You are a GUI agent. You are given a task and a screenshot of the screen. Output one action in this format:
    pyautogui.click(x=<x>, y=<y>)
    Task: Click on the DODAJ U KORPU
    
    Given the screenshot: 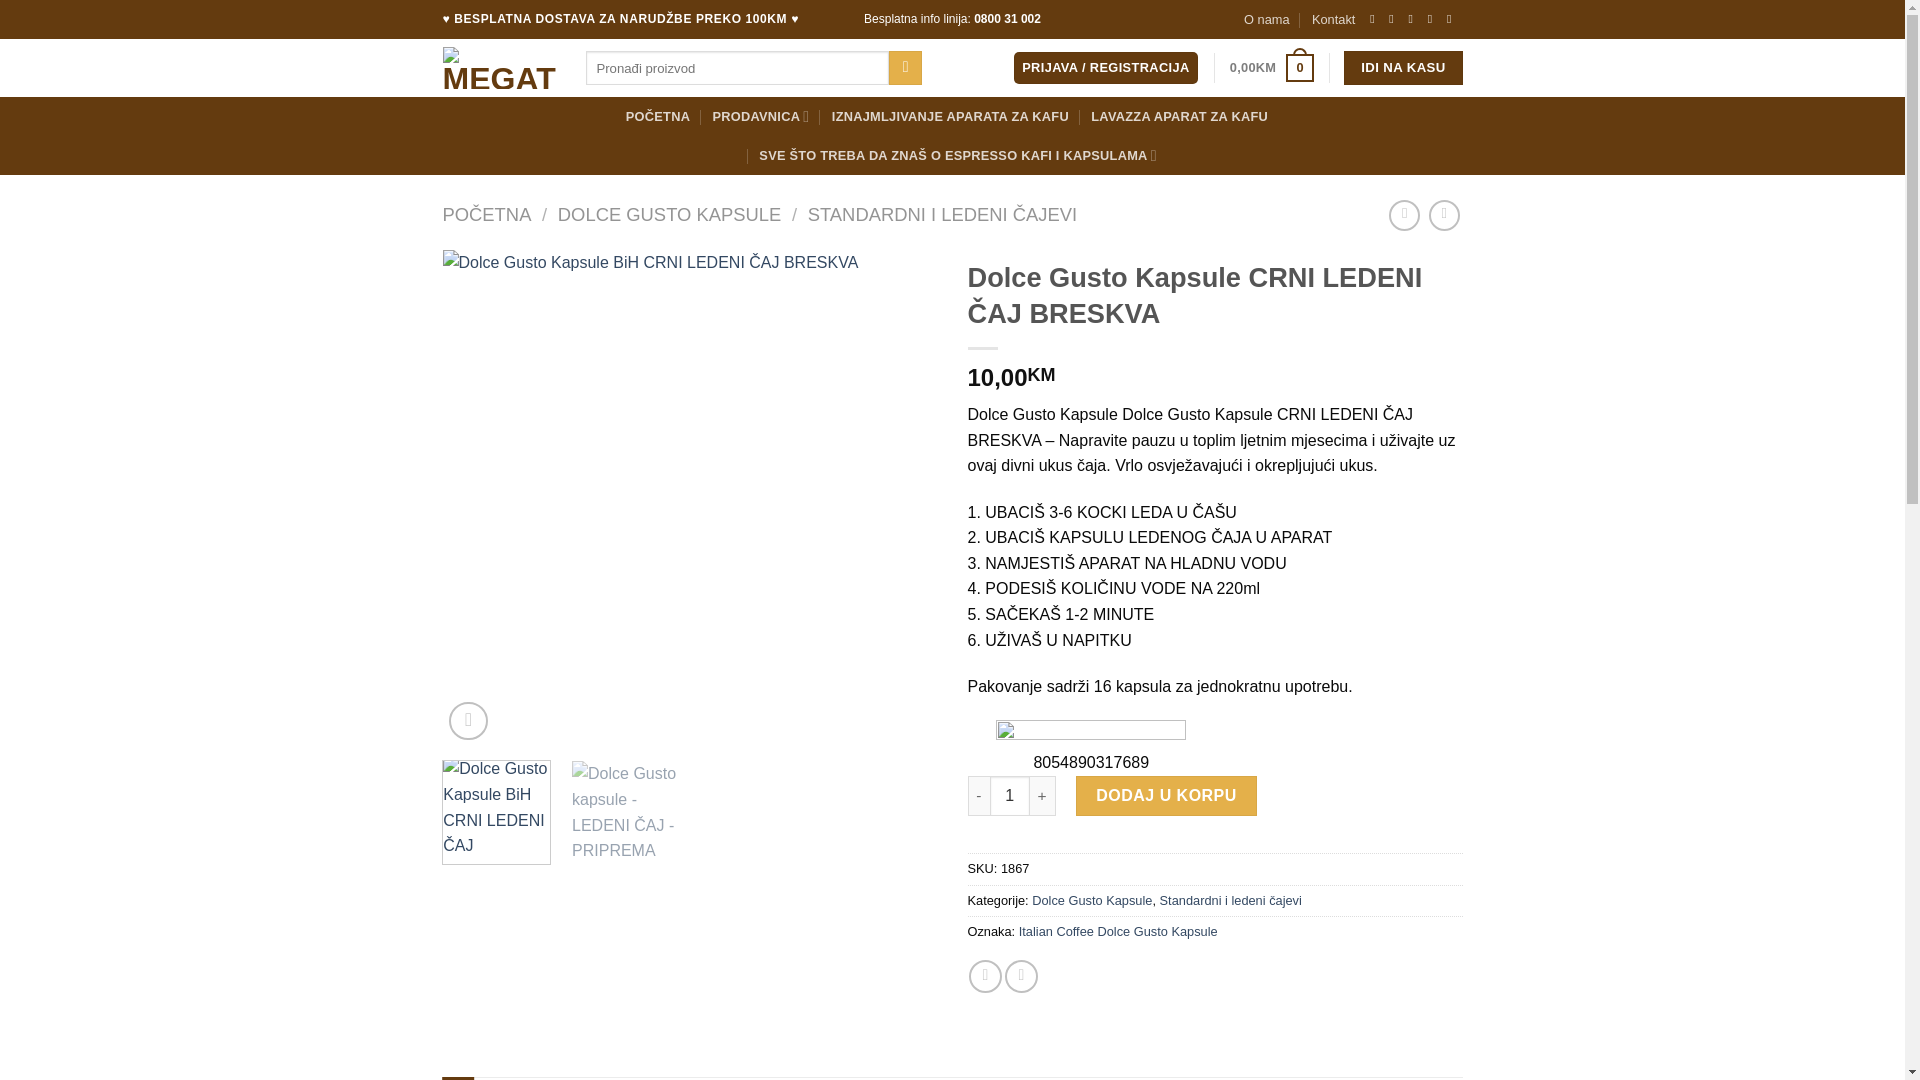 What is the action you would take?
    pyautogui.click(x=1166, y=796)
    